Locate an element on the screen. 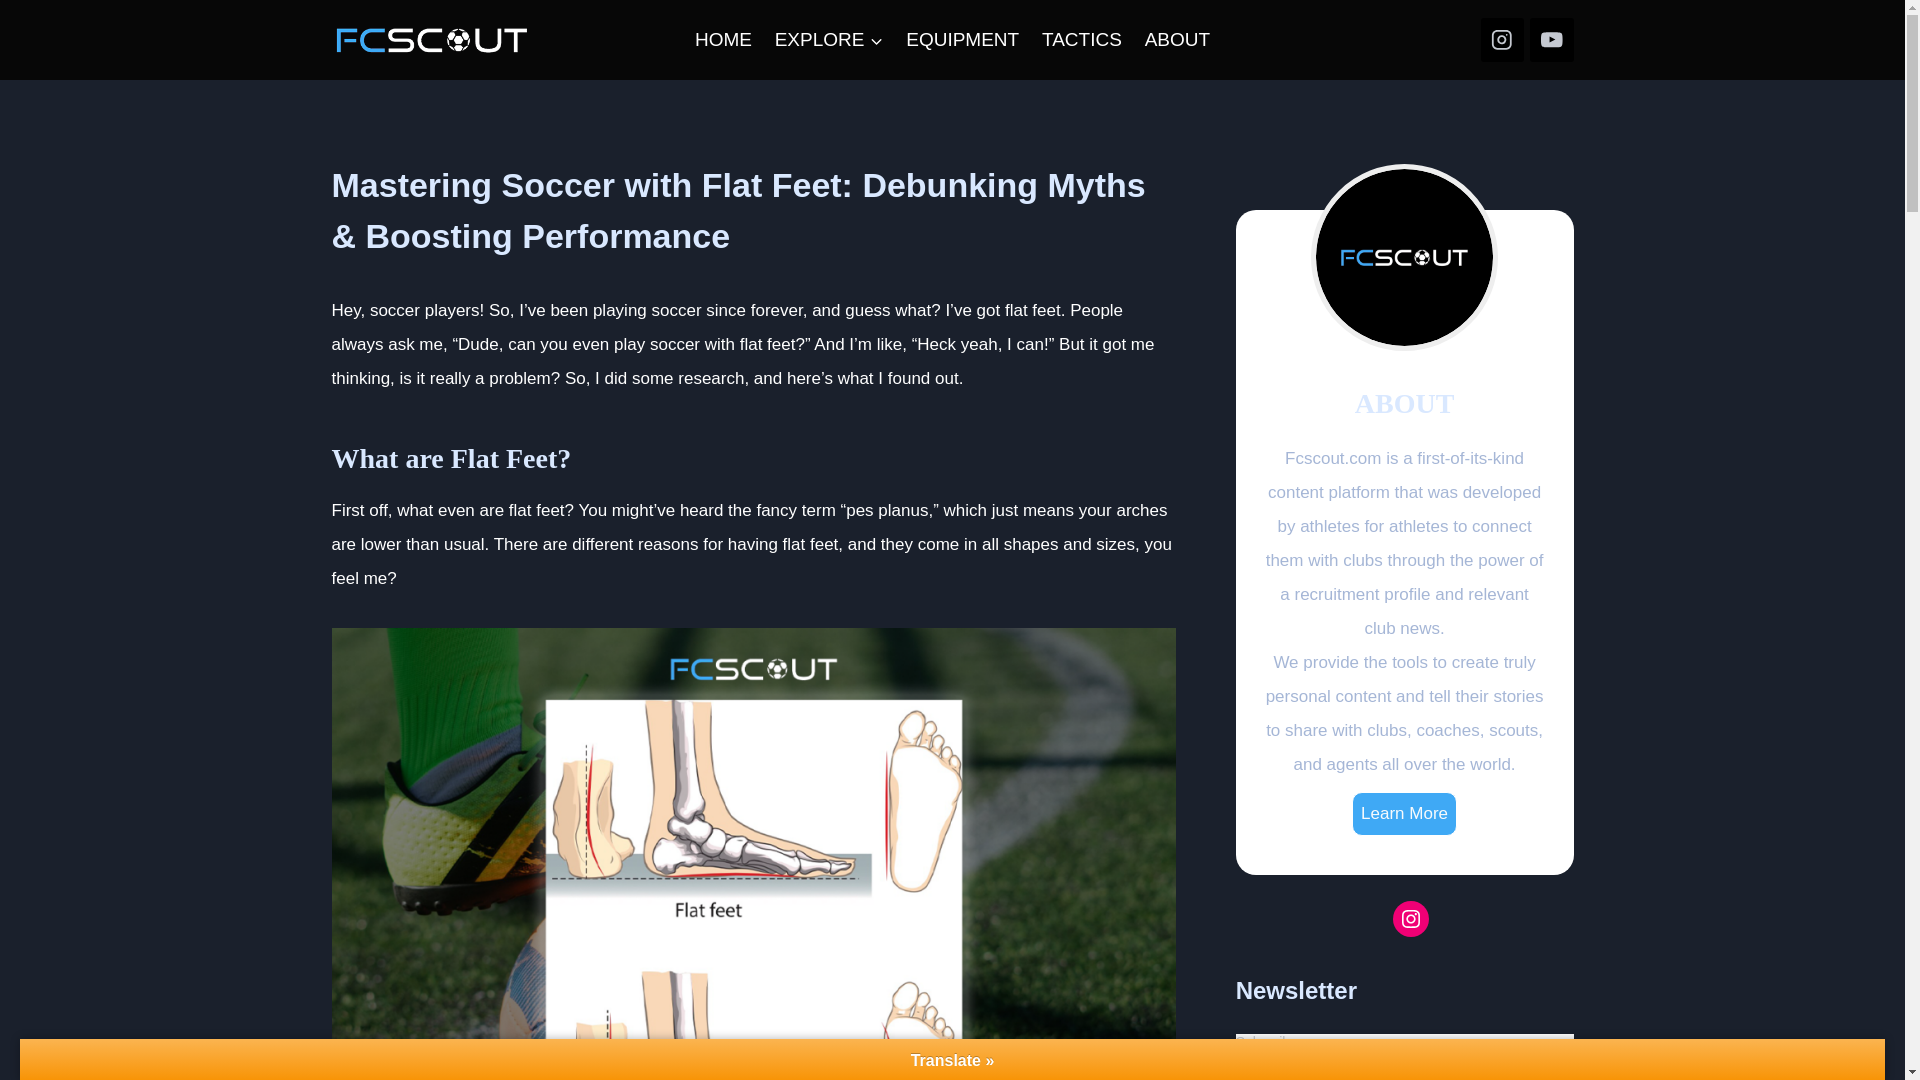  Instagram is located at coordinates (1410, 918).